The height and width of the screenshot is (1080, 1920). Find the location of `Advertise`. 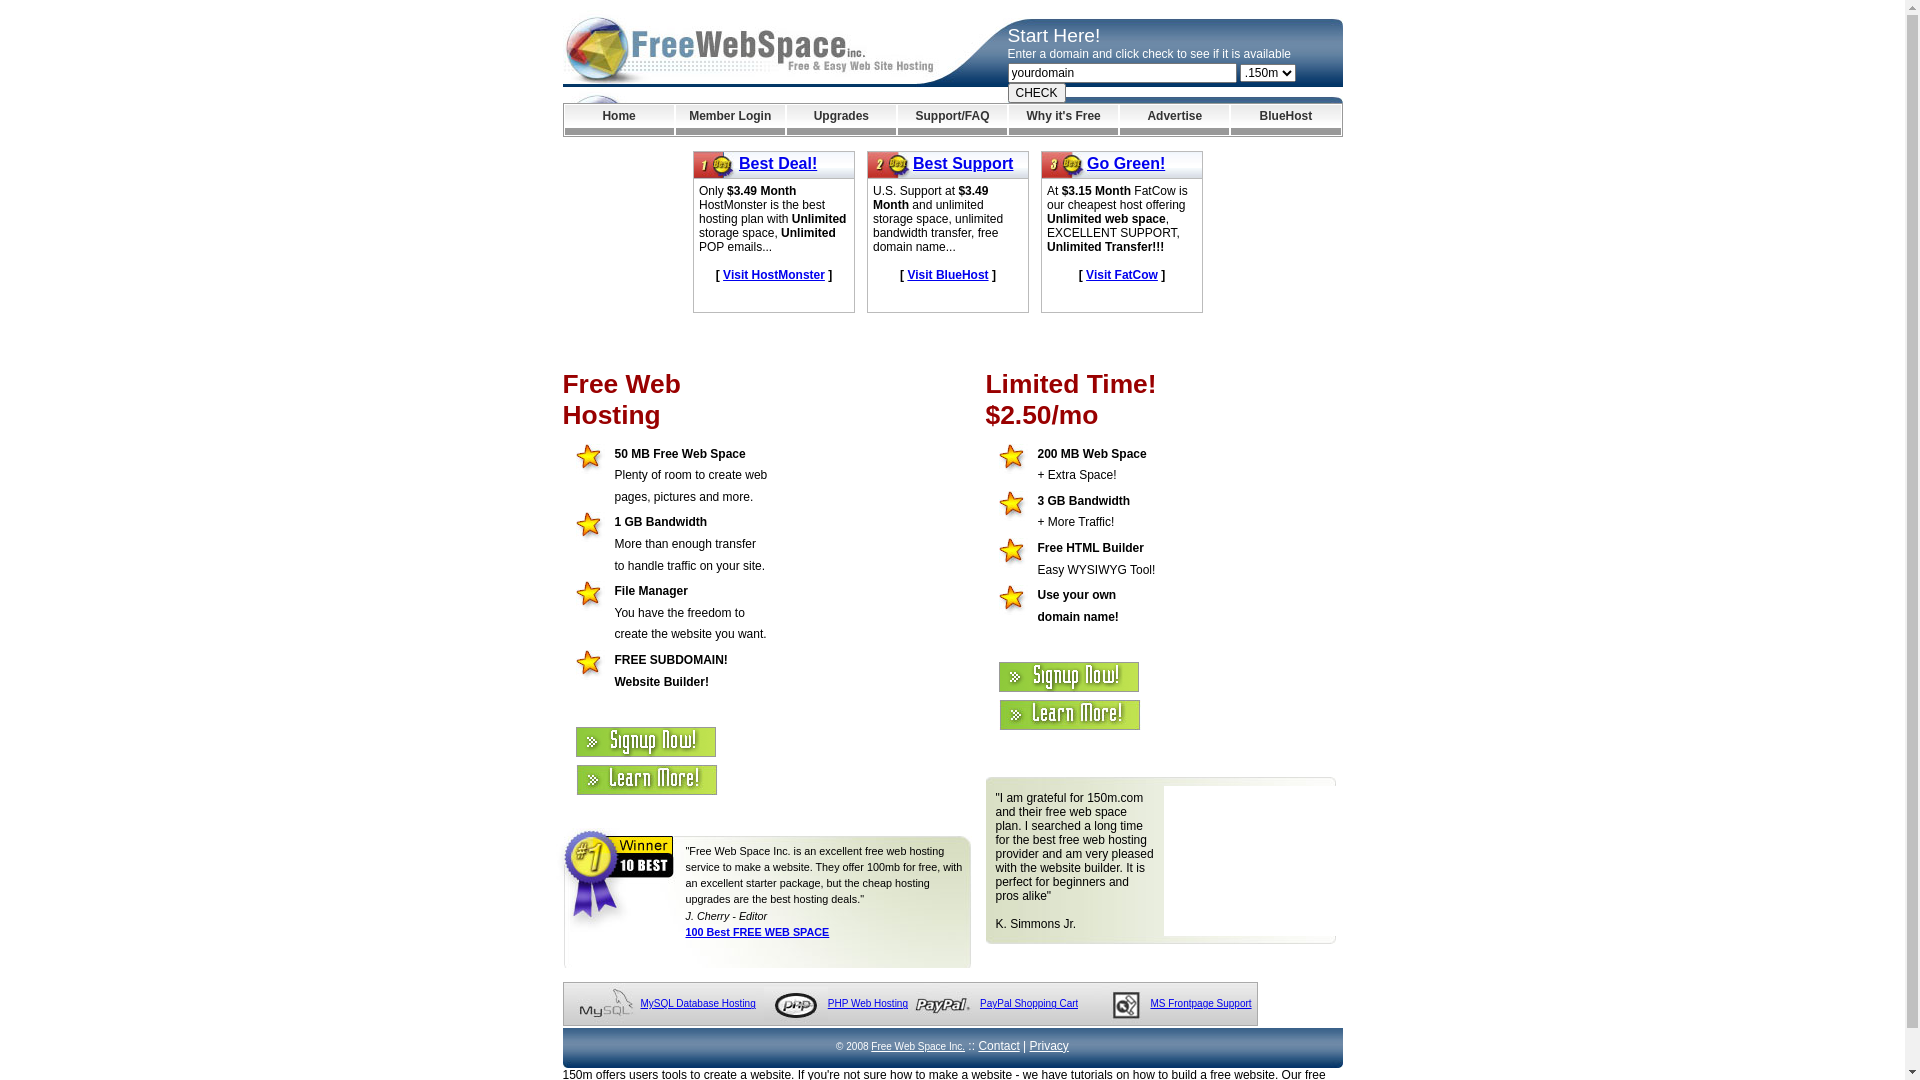

Advertise is located at coordinates (1174, 120).